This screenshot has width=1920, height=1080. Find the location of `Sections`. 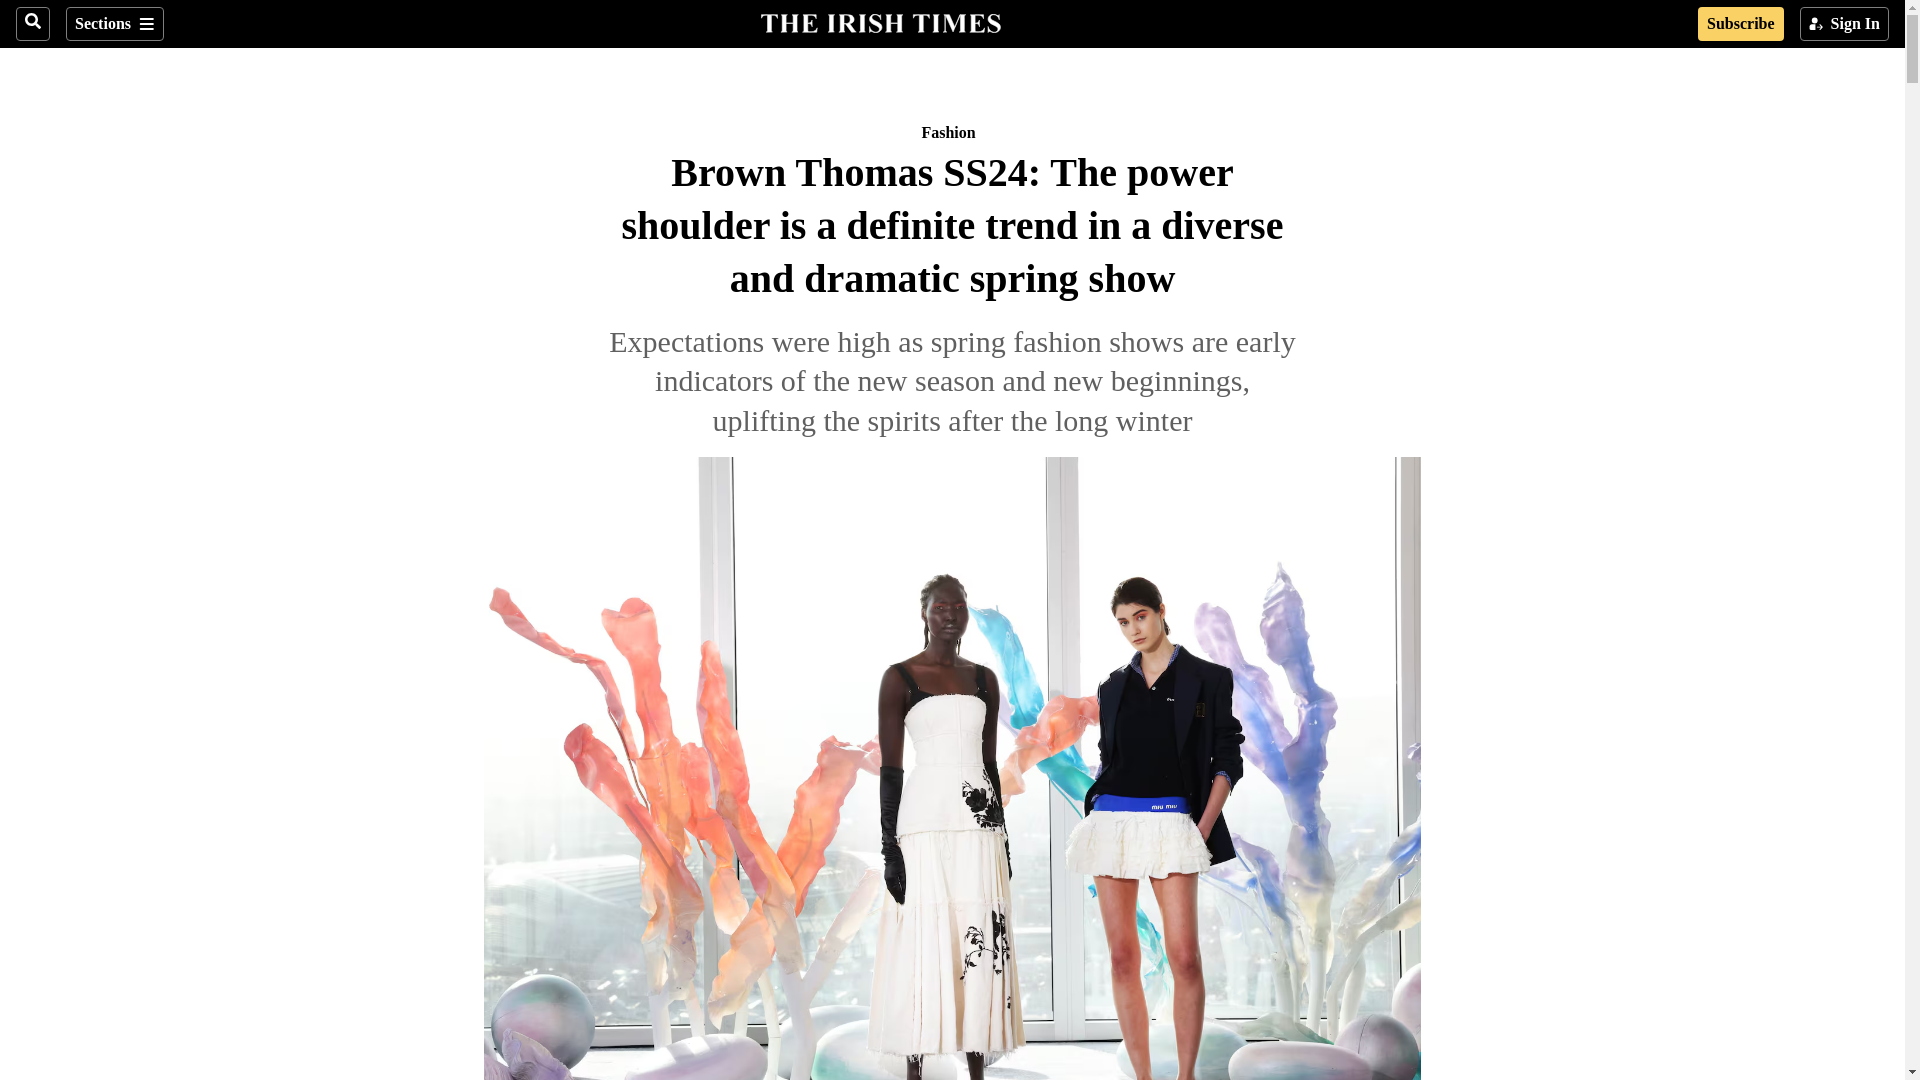

Sections is located at coordinates (114, 24).